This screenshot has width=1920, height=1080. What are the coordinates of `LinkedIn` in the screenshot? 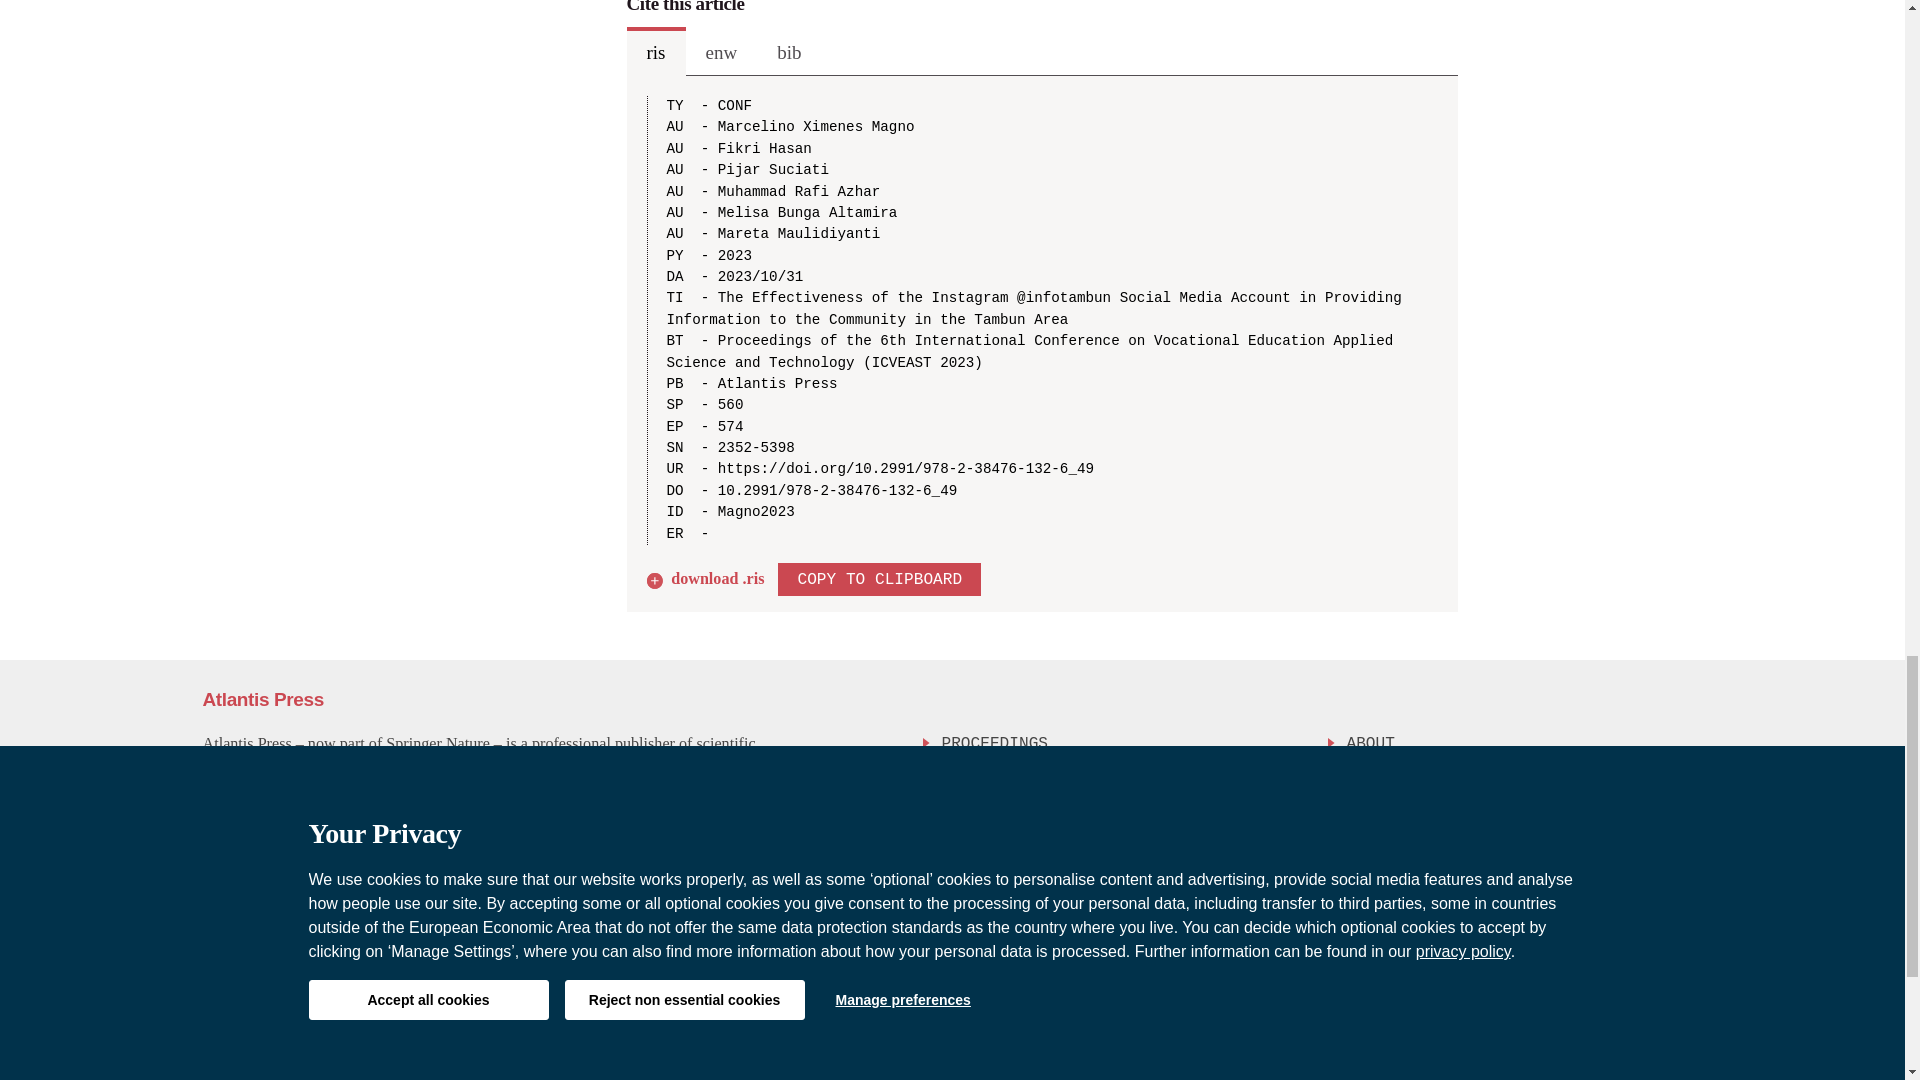 It's located at (1682, 977).